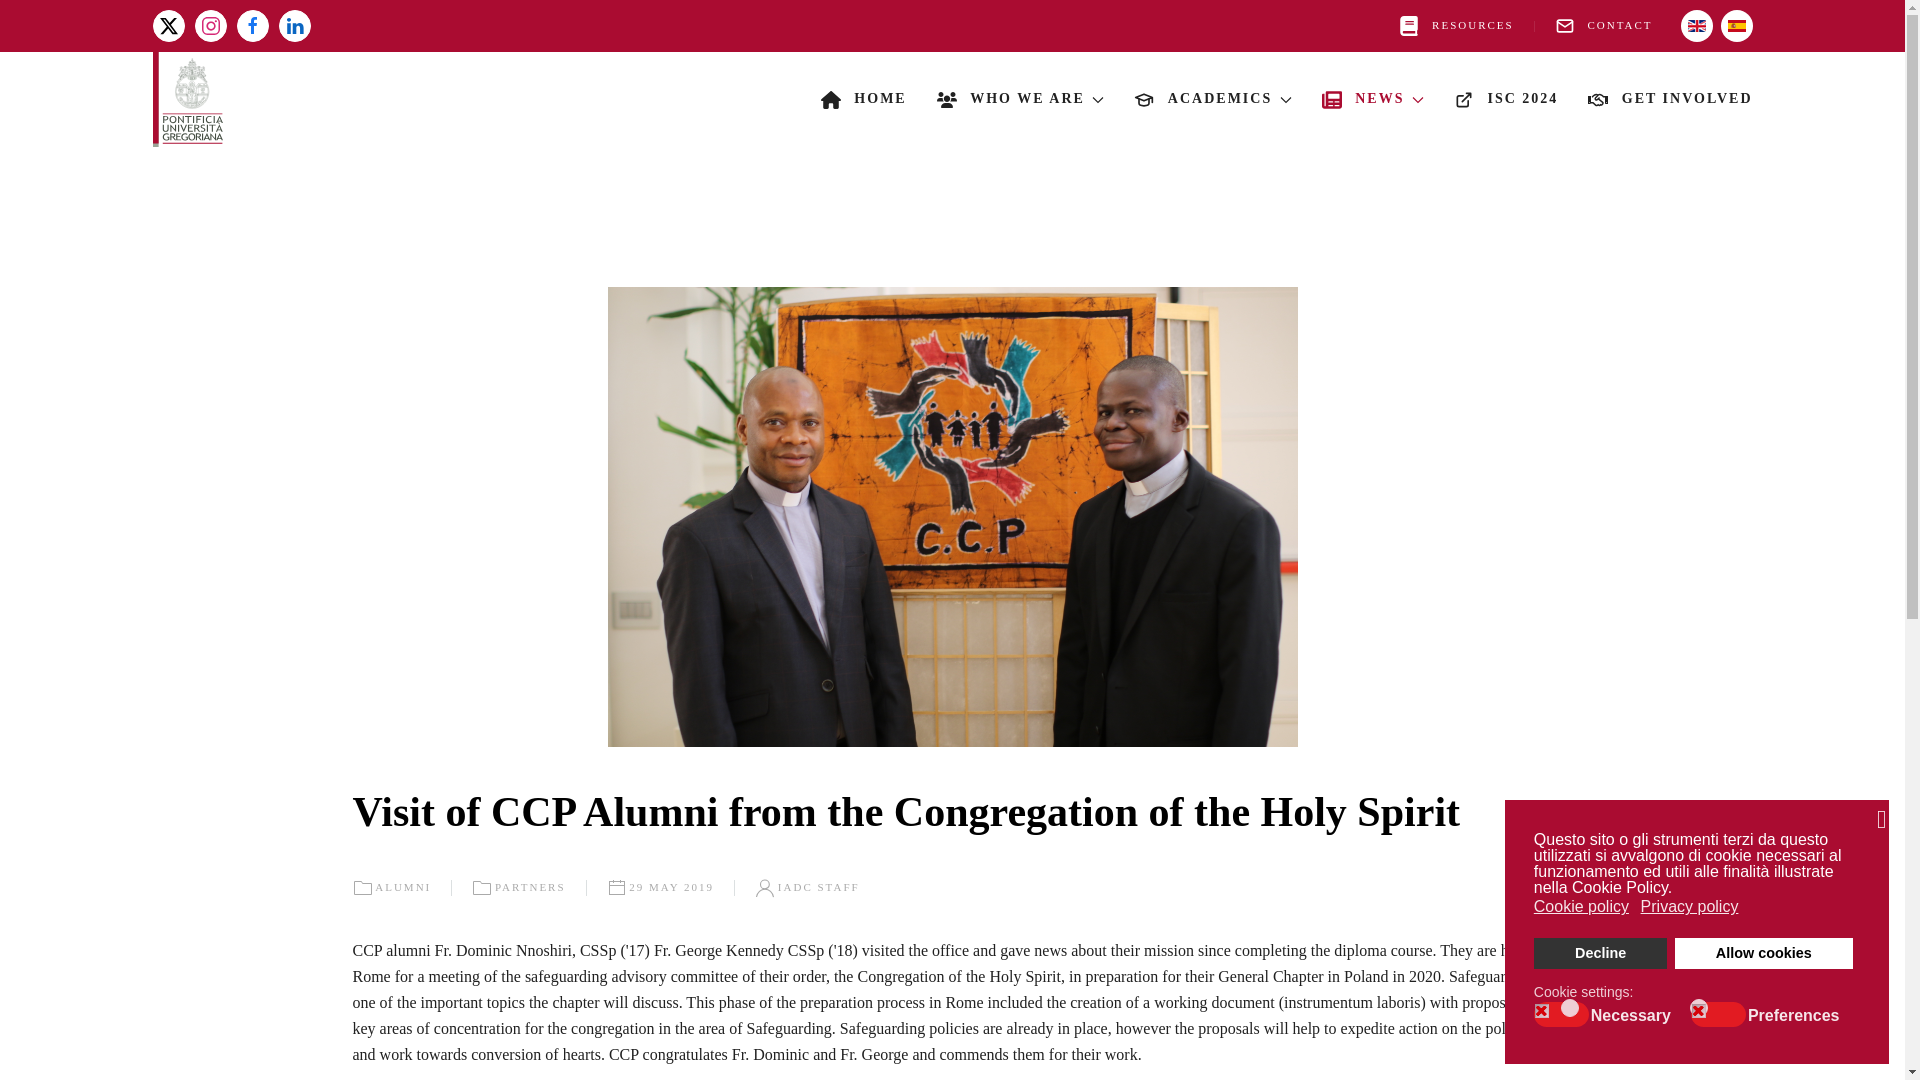 Image resolution: width=1920 pixels, height=1080 pixels. What do you see at coordinates (1634, 1014) in the screenshot?
I see `Necessary` at bounding box center [1634, 1014].